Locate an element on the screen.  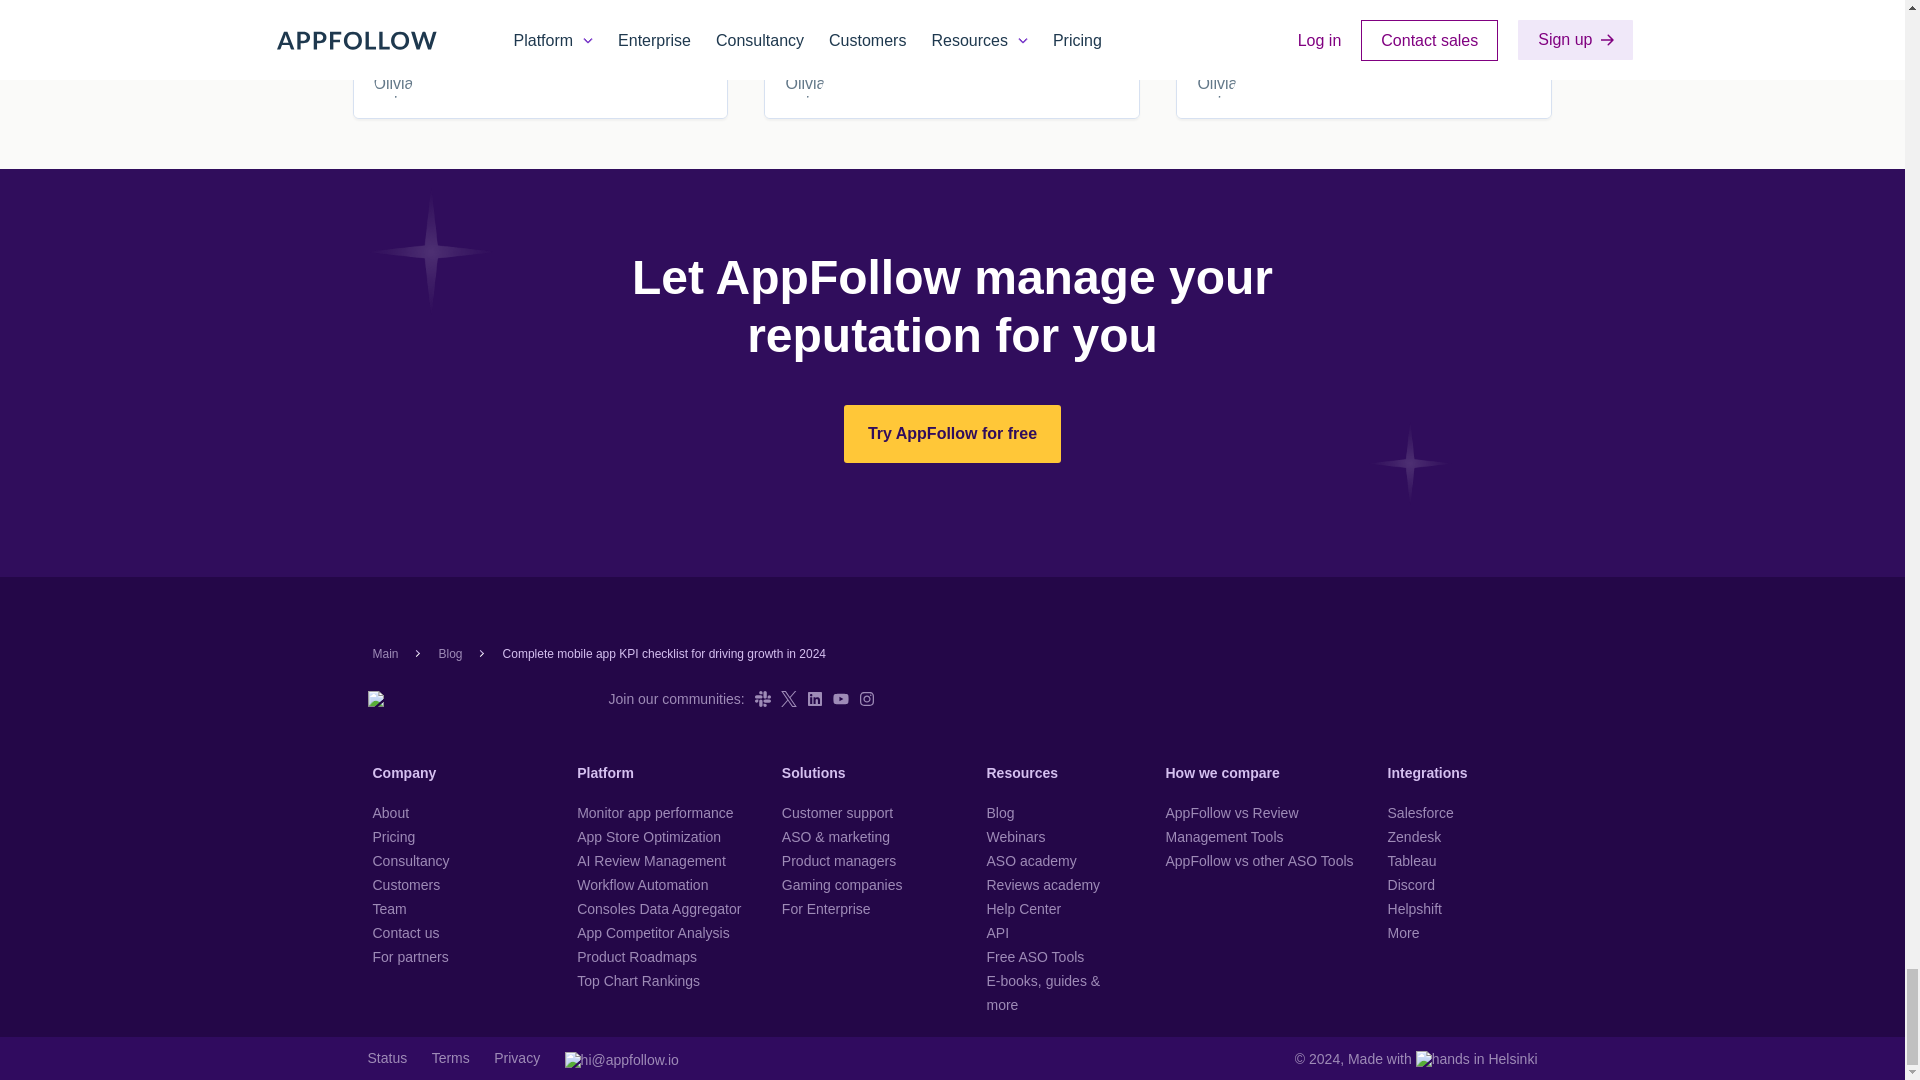
LinkedIn is located at coordinates (814, 699).